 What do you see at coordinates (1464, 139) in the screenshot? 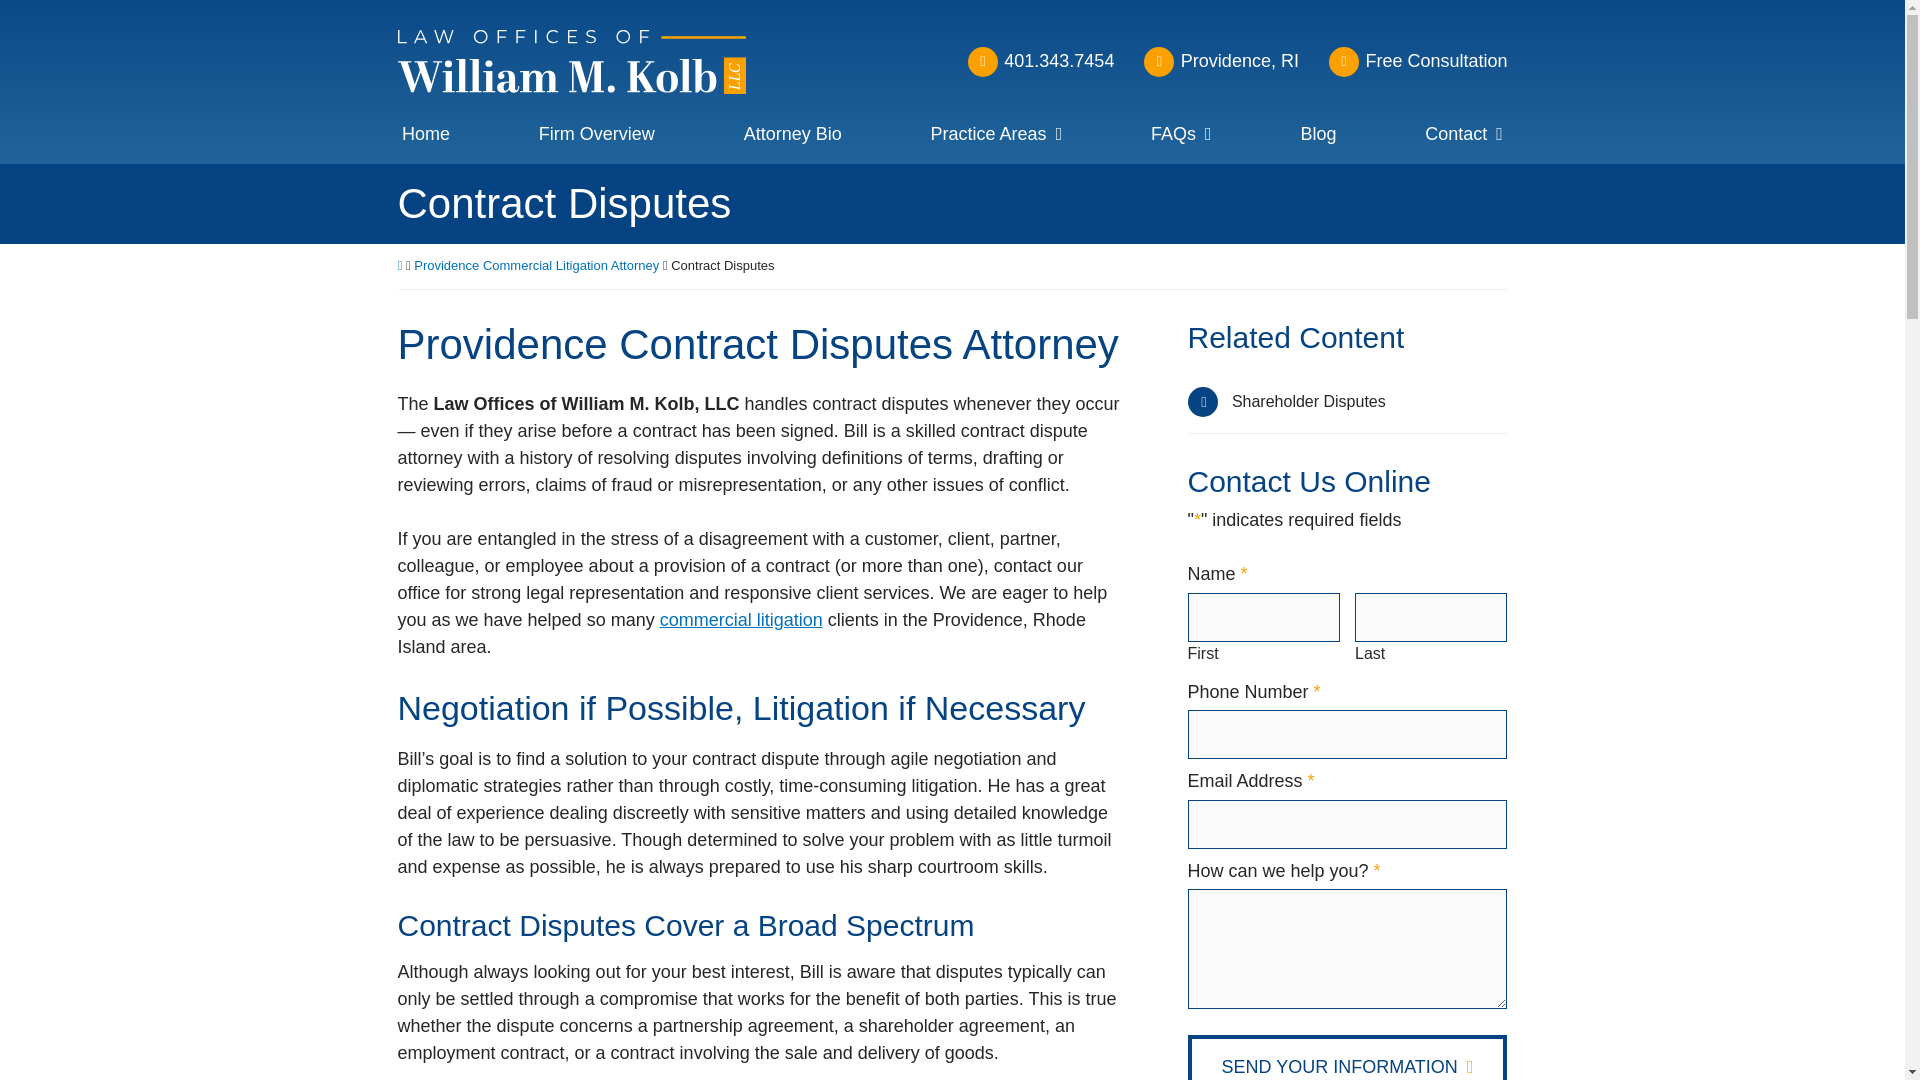
I see `Contact` at bounding box center [1464, 139].